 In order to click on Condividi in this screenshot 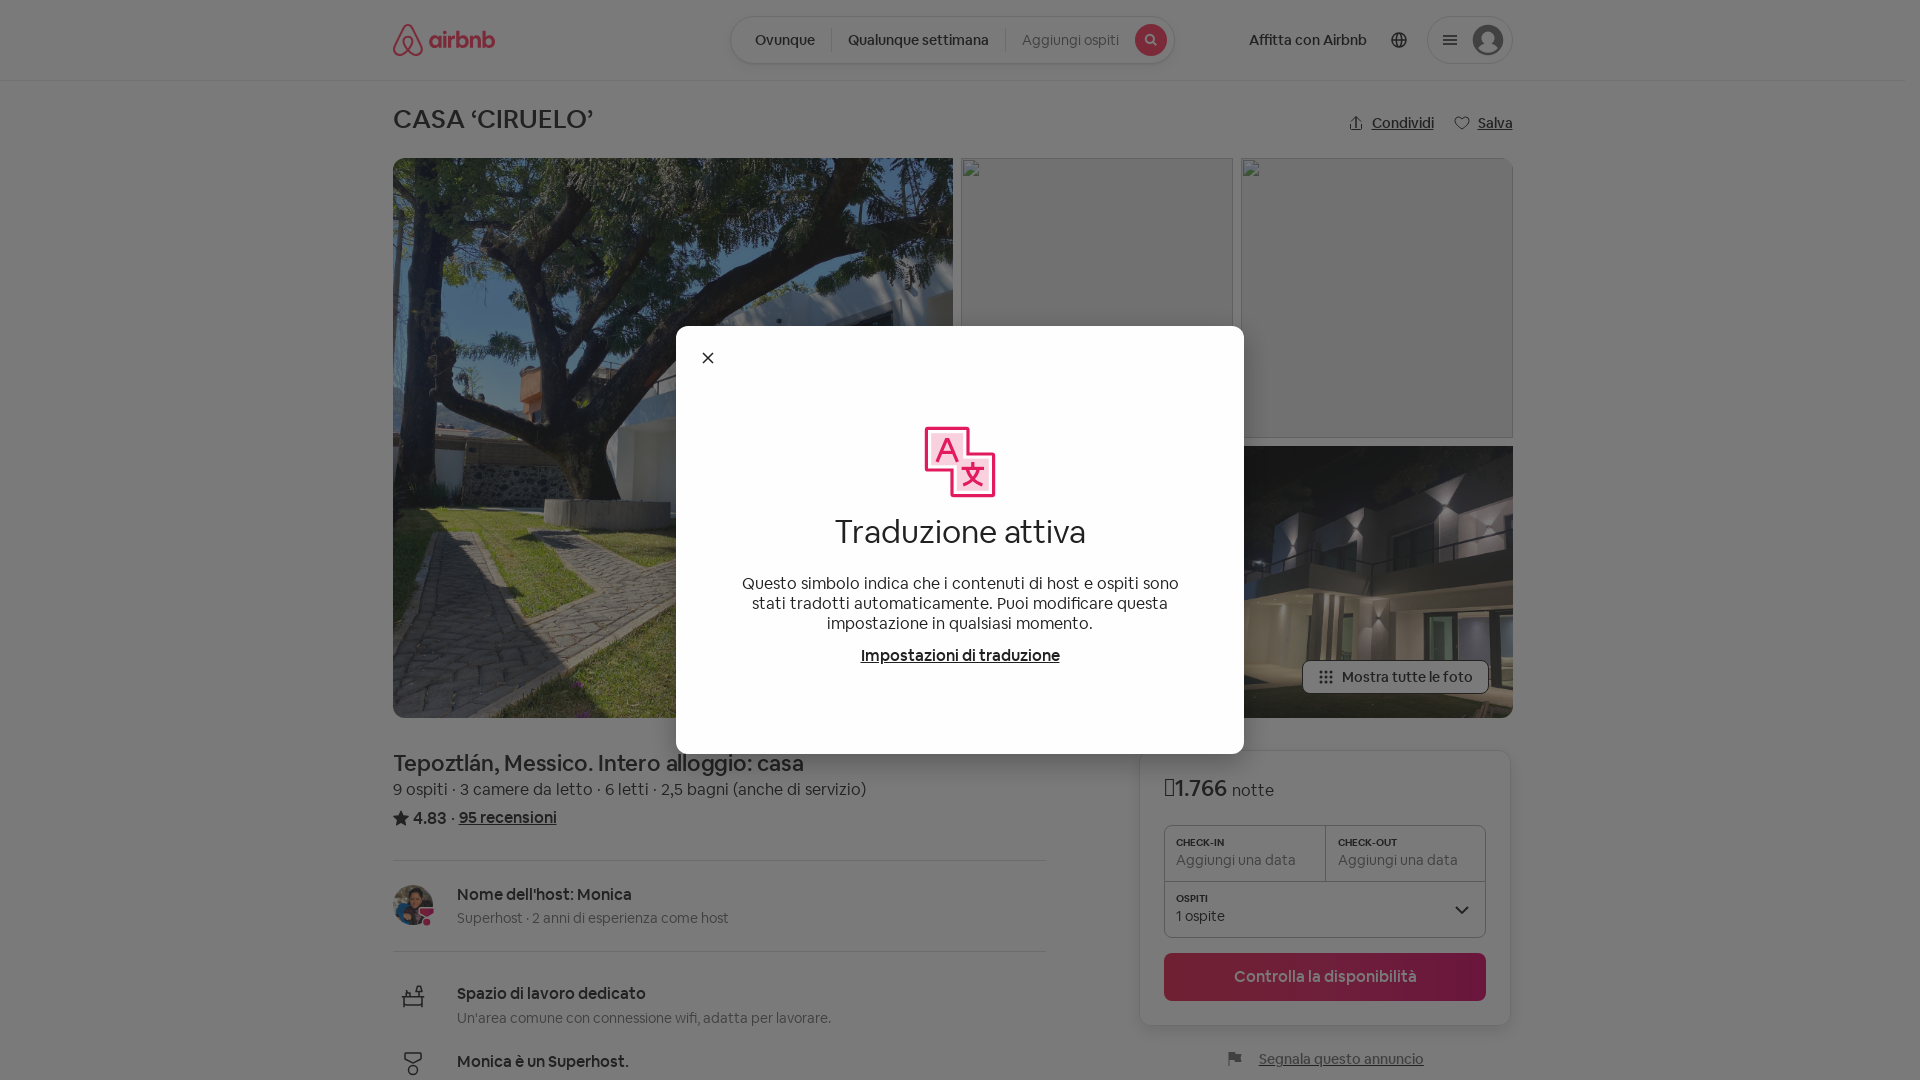, I will do `click(1391, 123)`.